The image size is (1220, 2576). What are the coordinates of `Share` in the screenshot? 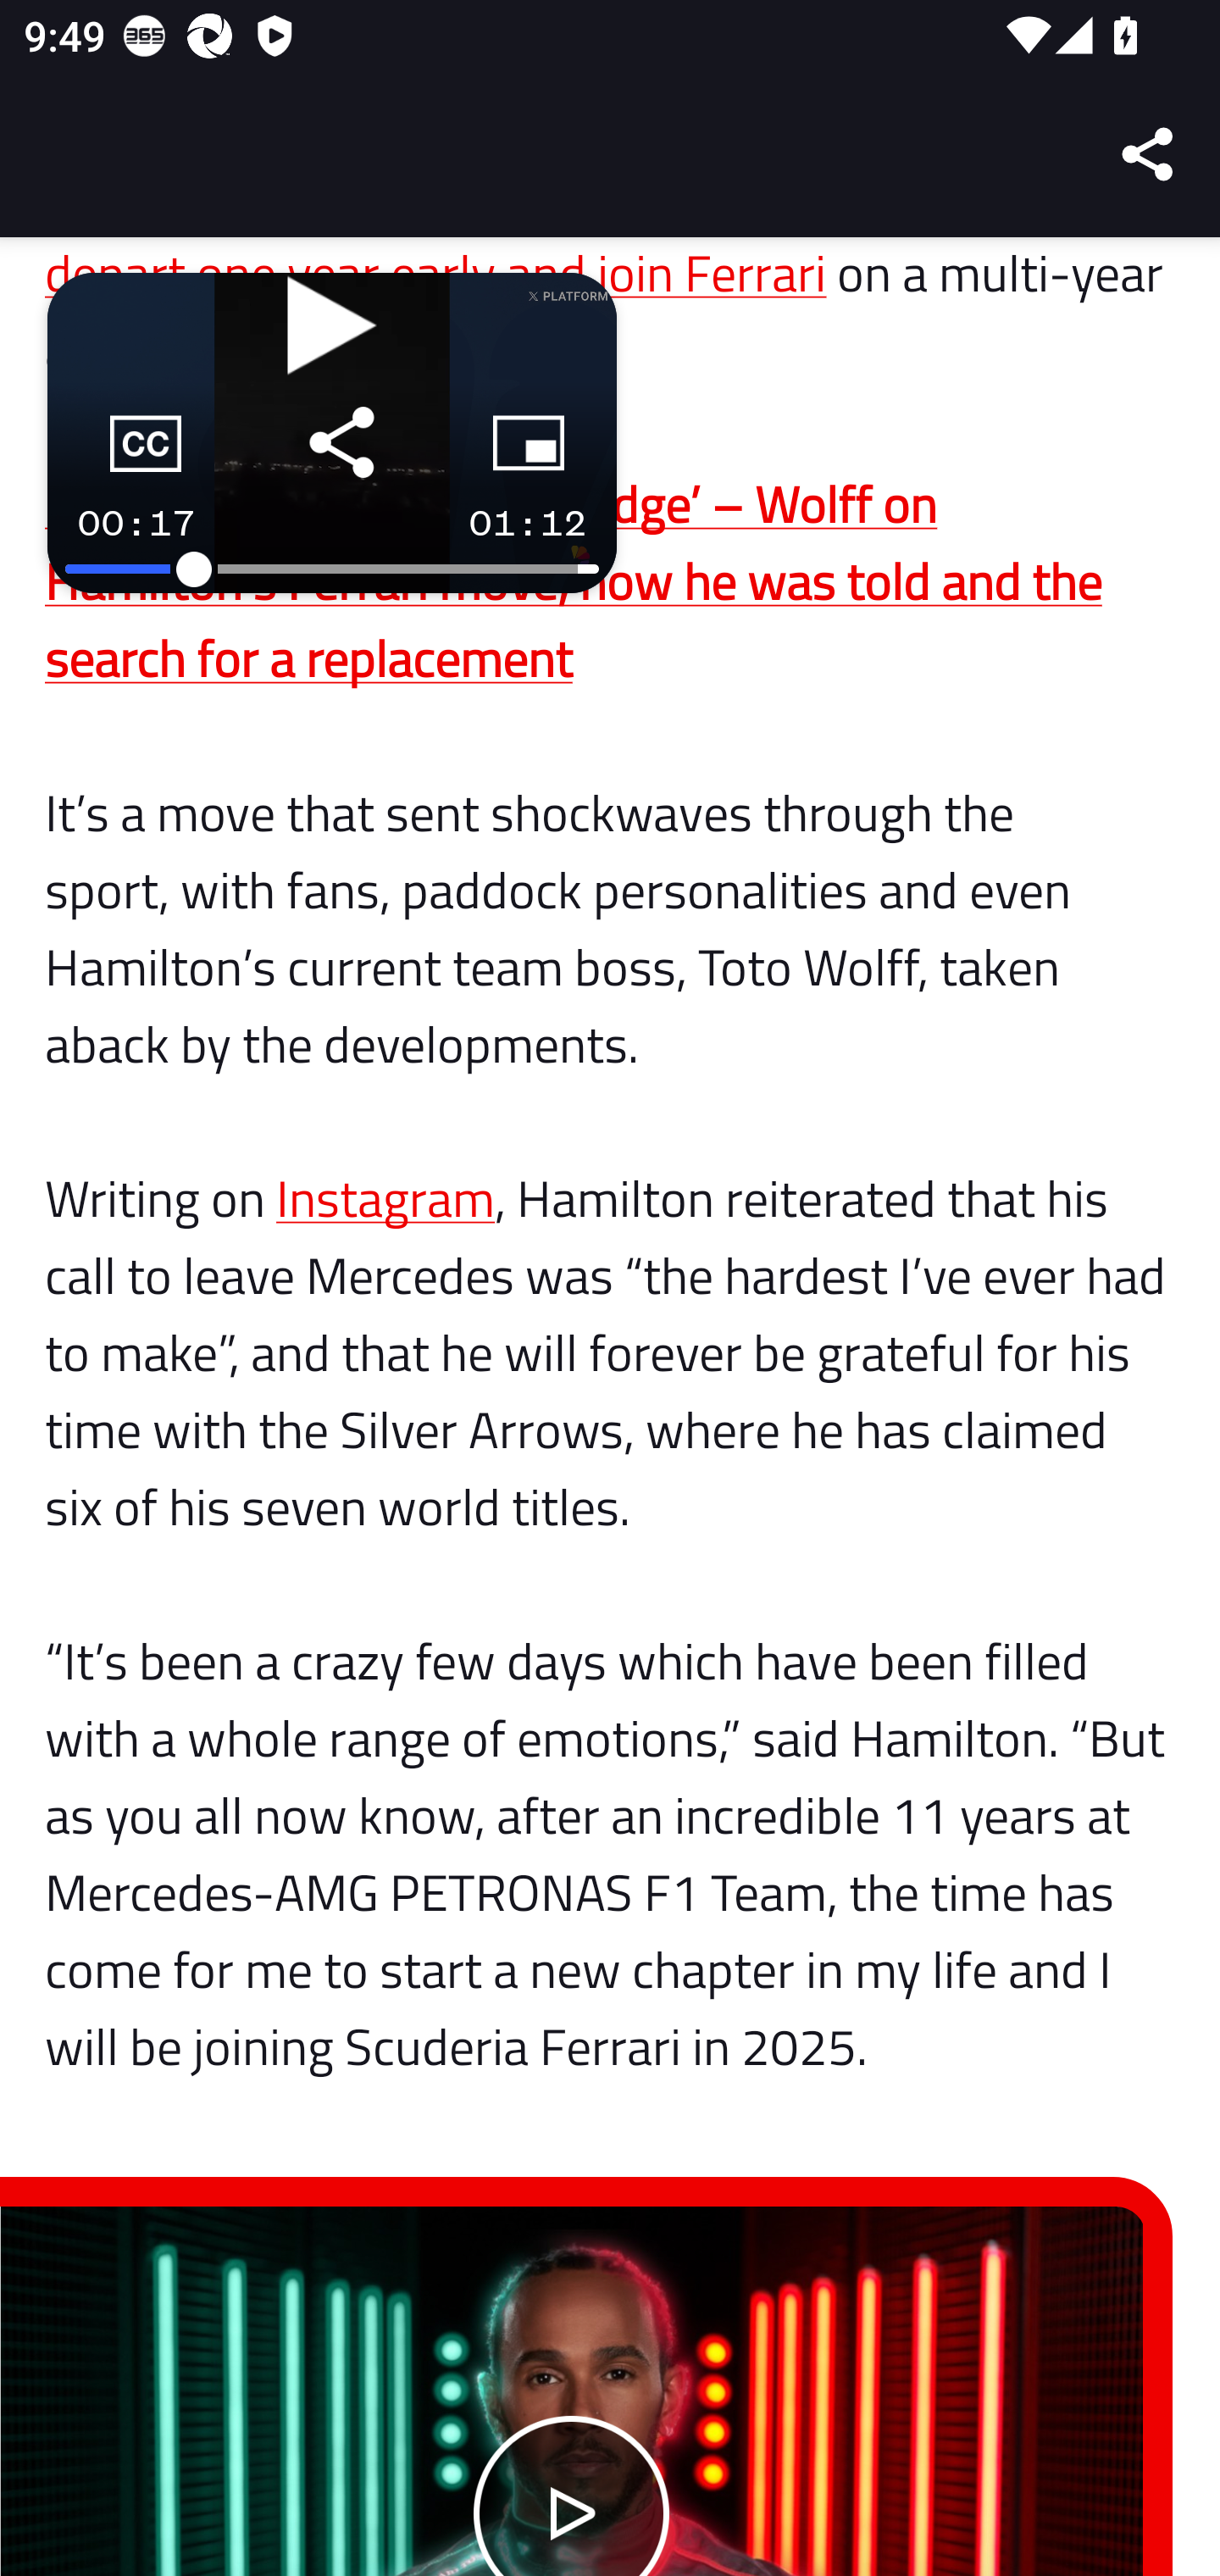 It's located at (1149, 154).